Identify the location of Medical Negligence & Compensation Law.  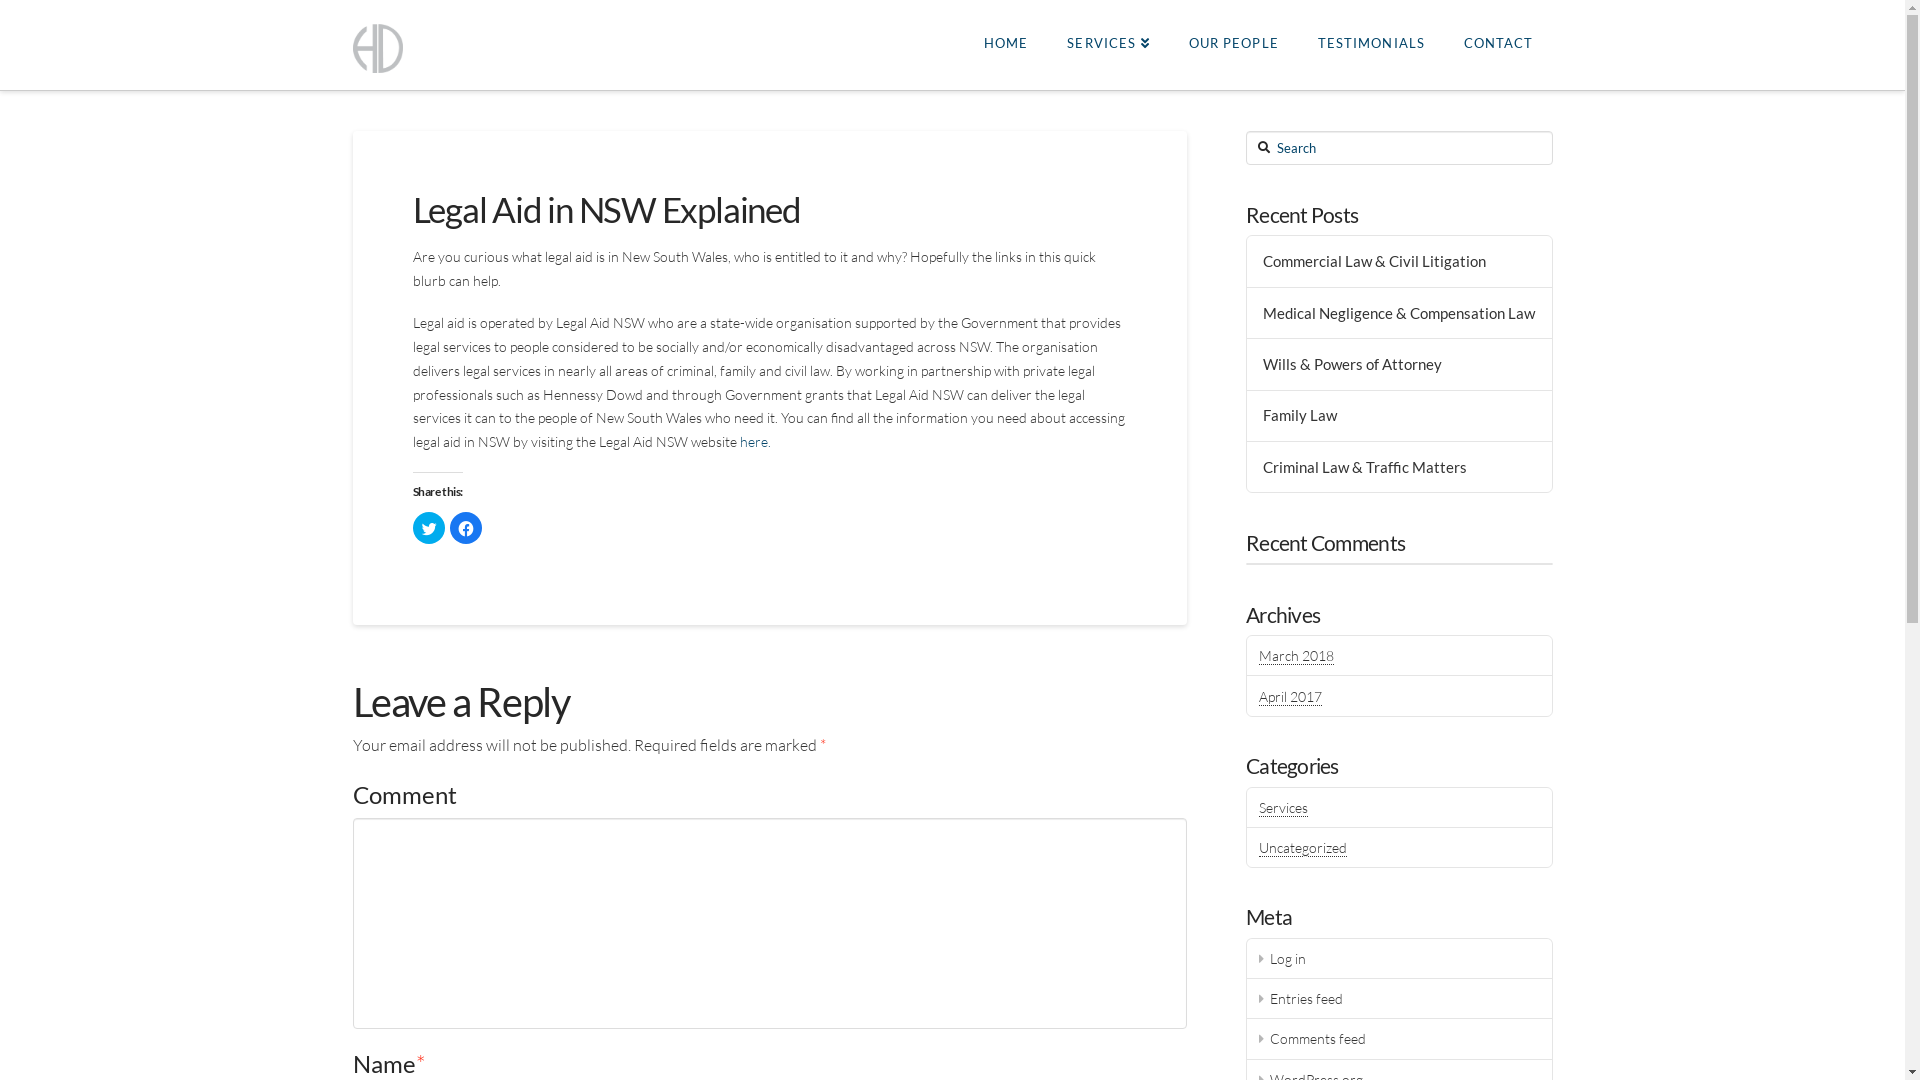
(1400, 314).